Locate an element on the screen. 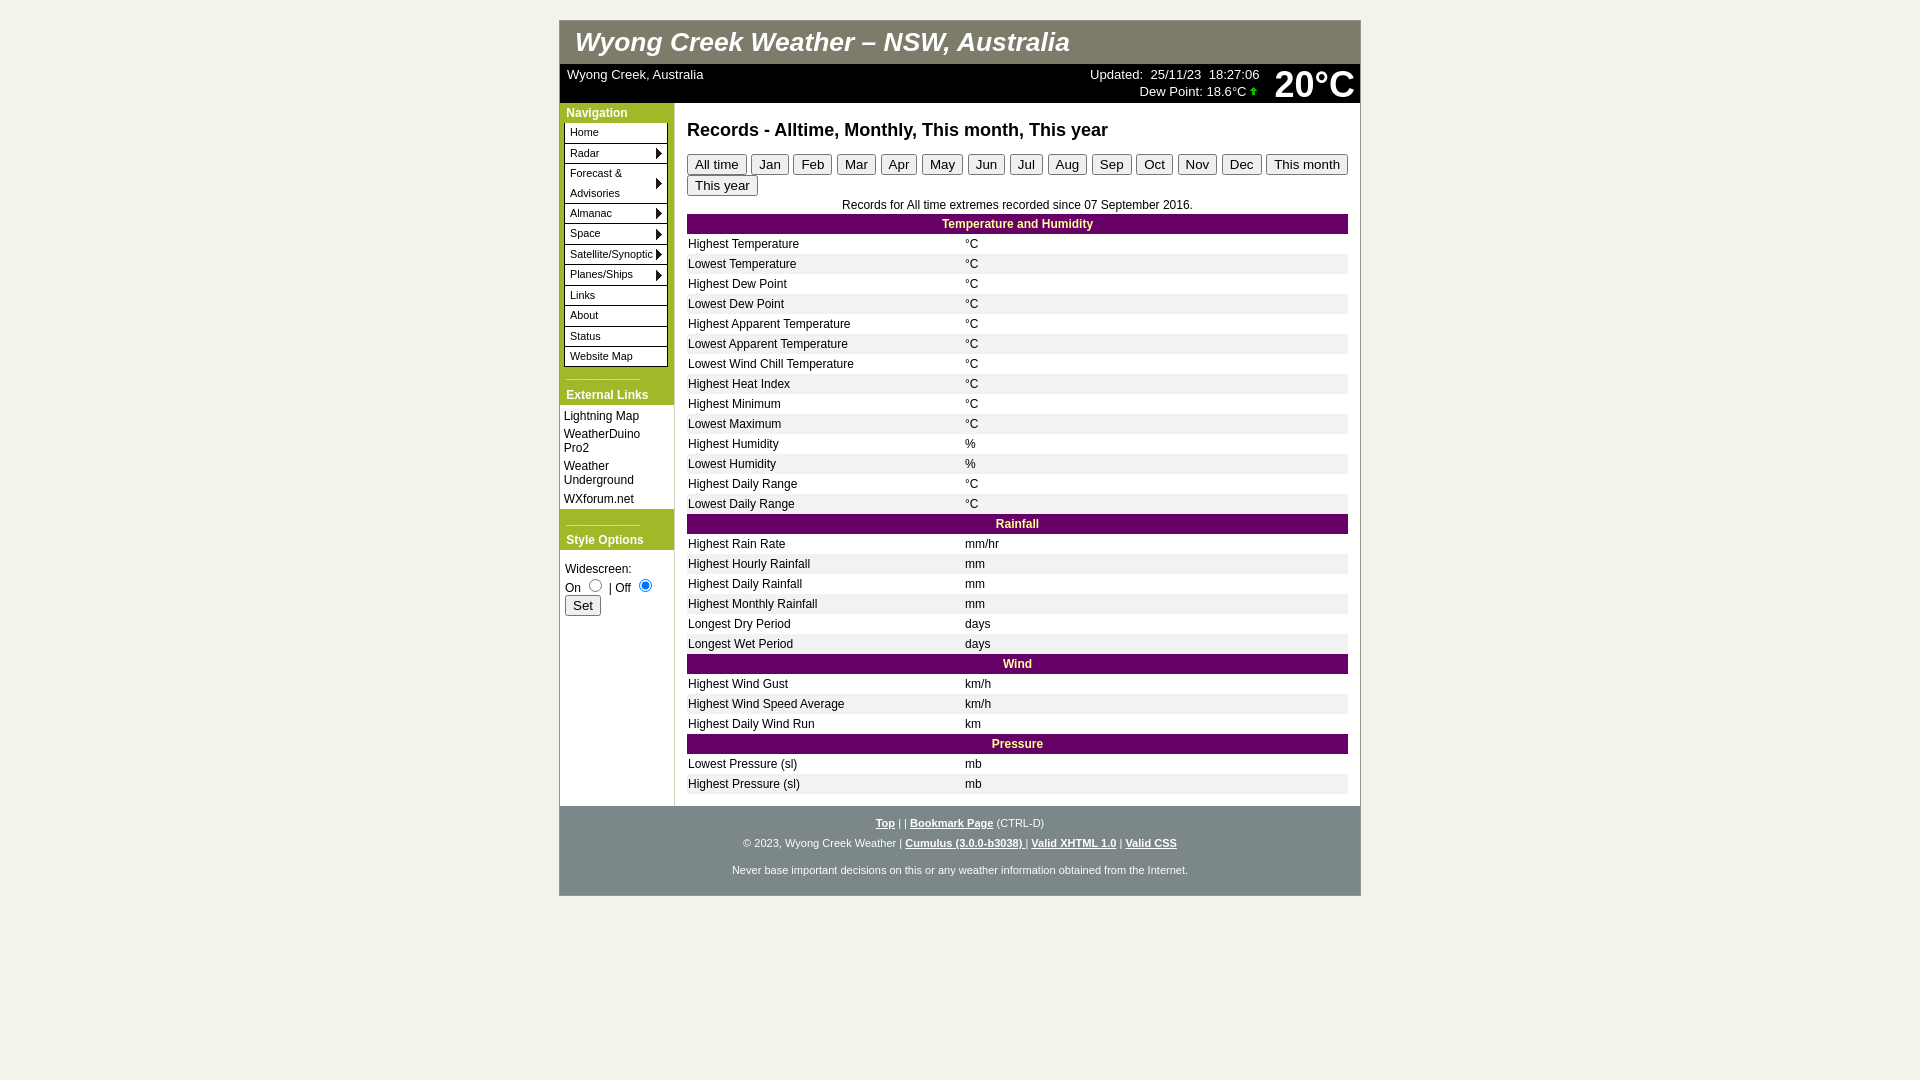 This screenshot has width=1920, height=1080. Oct is located at coordinates (1154, 164).